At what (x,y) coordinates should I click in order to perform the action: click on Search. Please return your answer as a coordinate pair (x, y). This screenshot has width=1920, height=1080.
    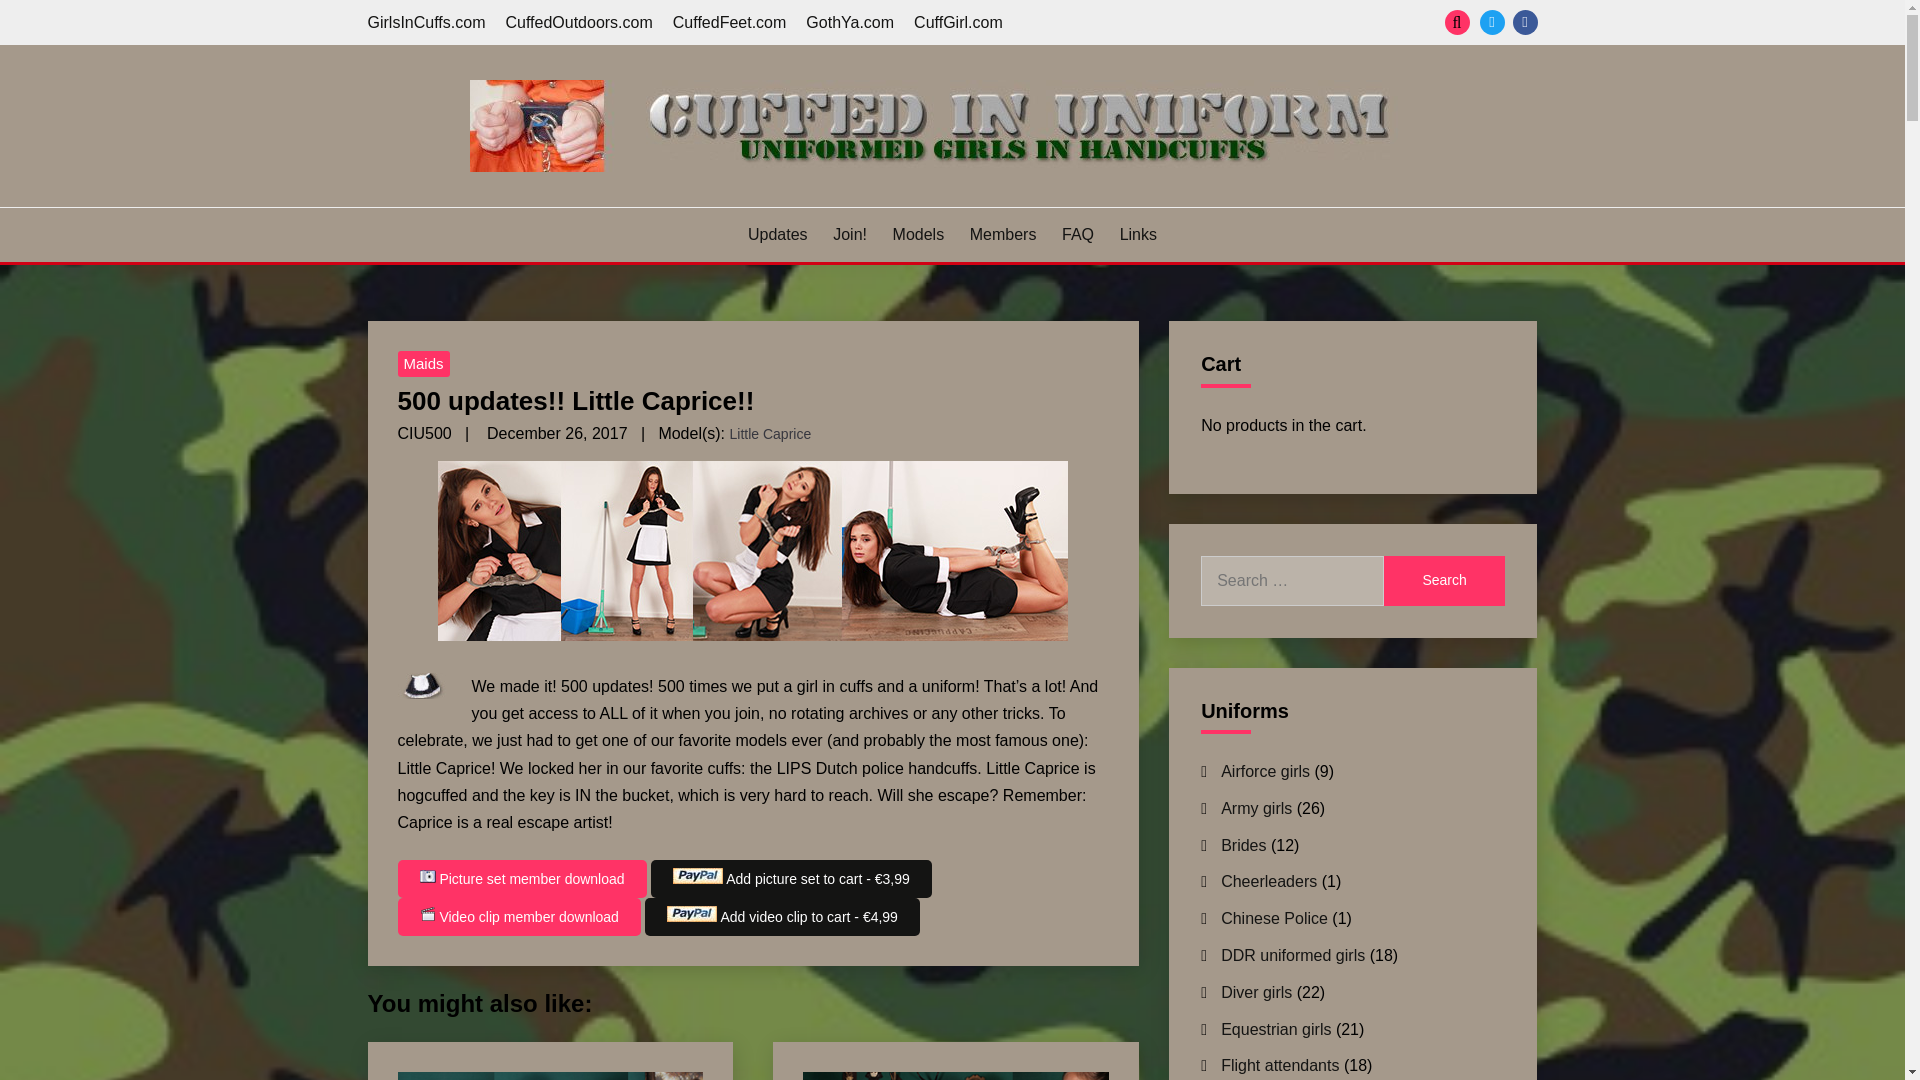
    Looking at the image, I should click on (1098, 24).